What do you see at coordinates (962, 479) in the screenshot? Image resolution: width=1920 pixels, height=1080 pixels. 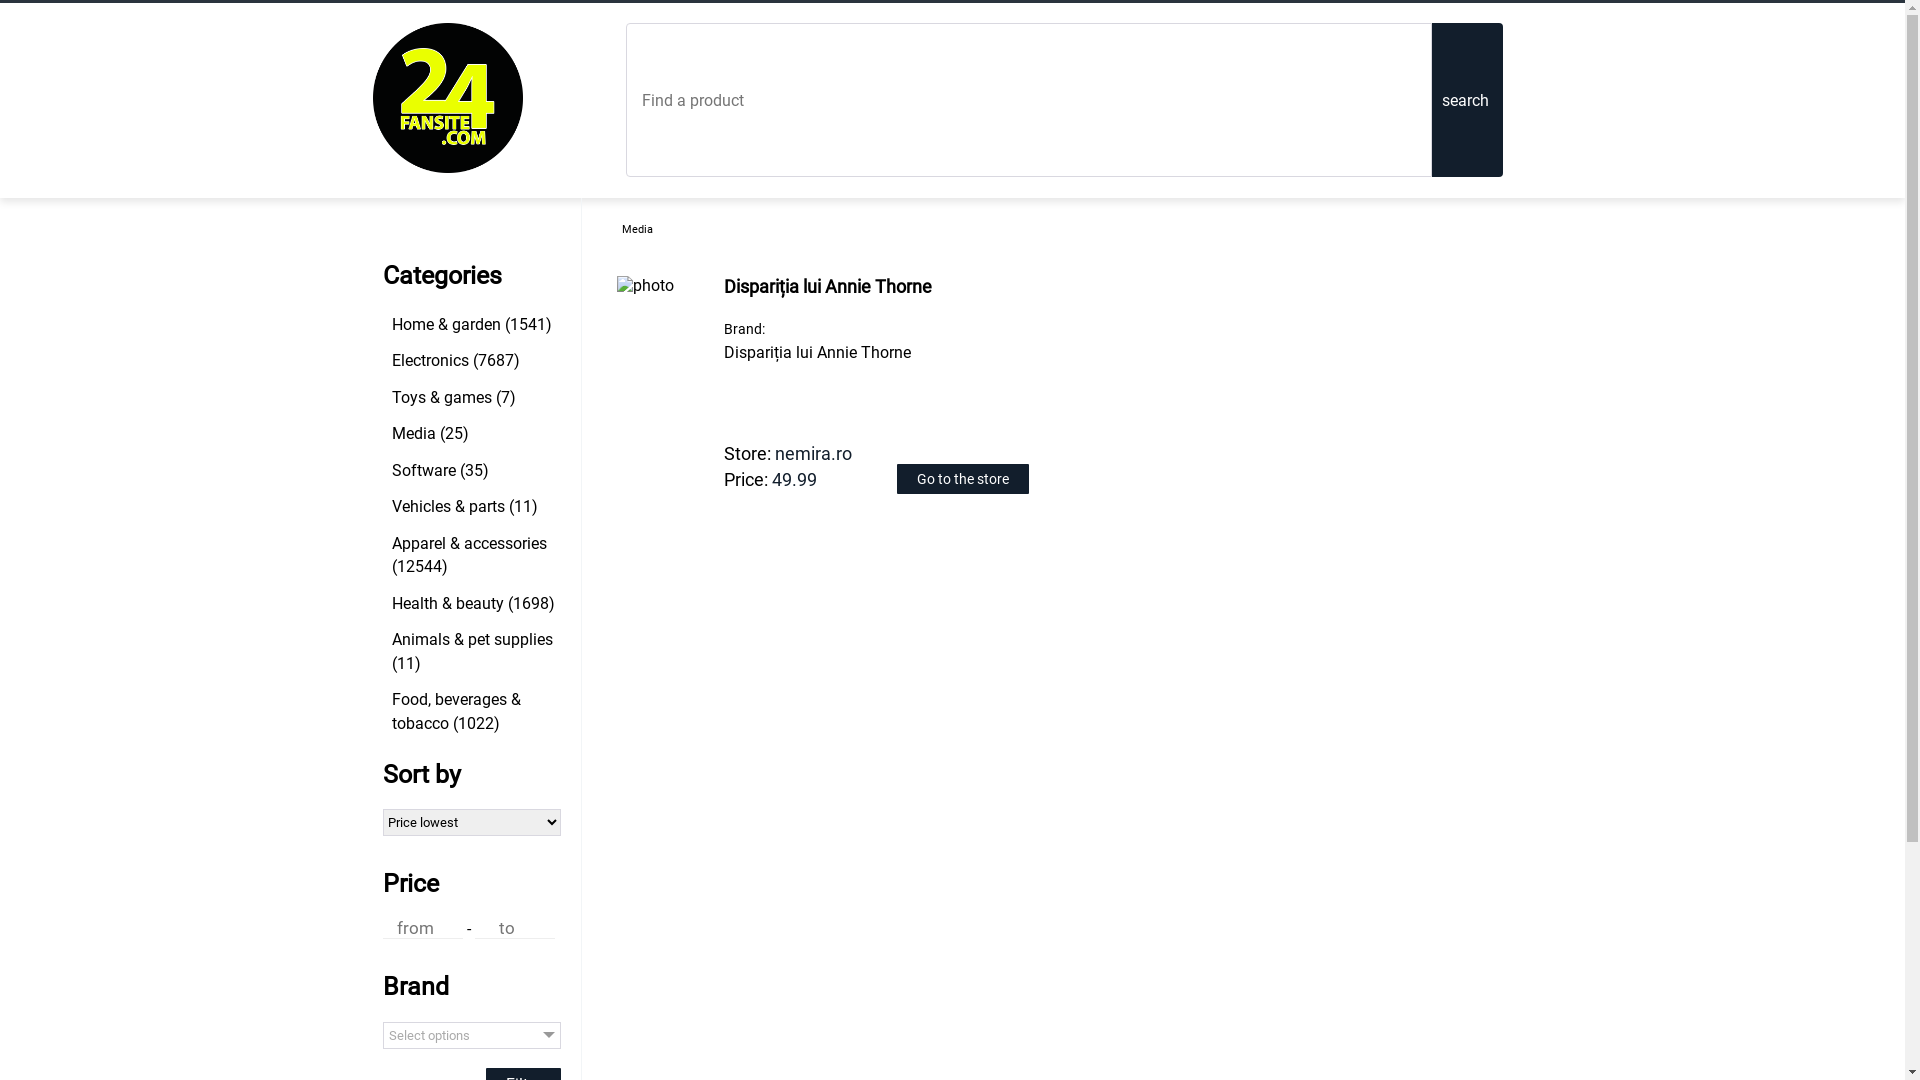 I see `Go to the store` at bounding box center [962, 479].